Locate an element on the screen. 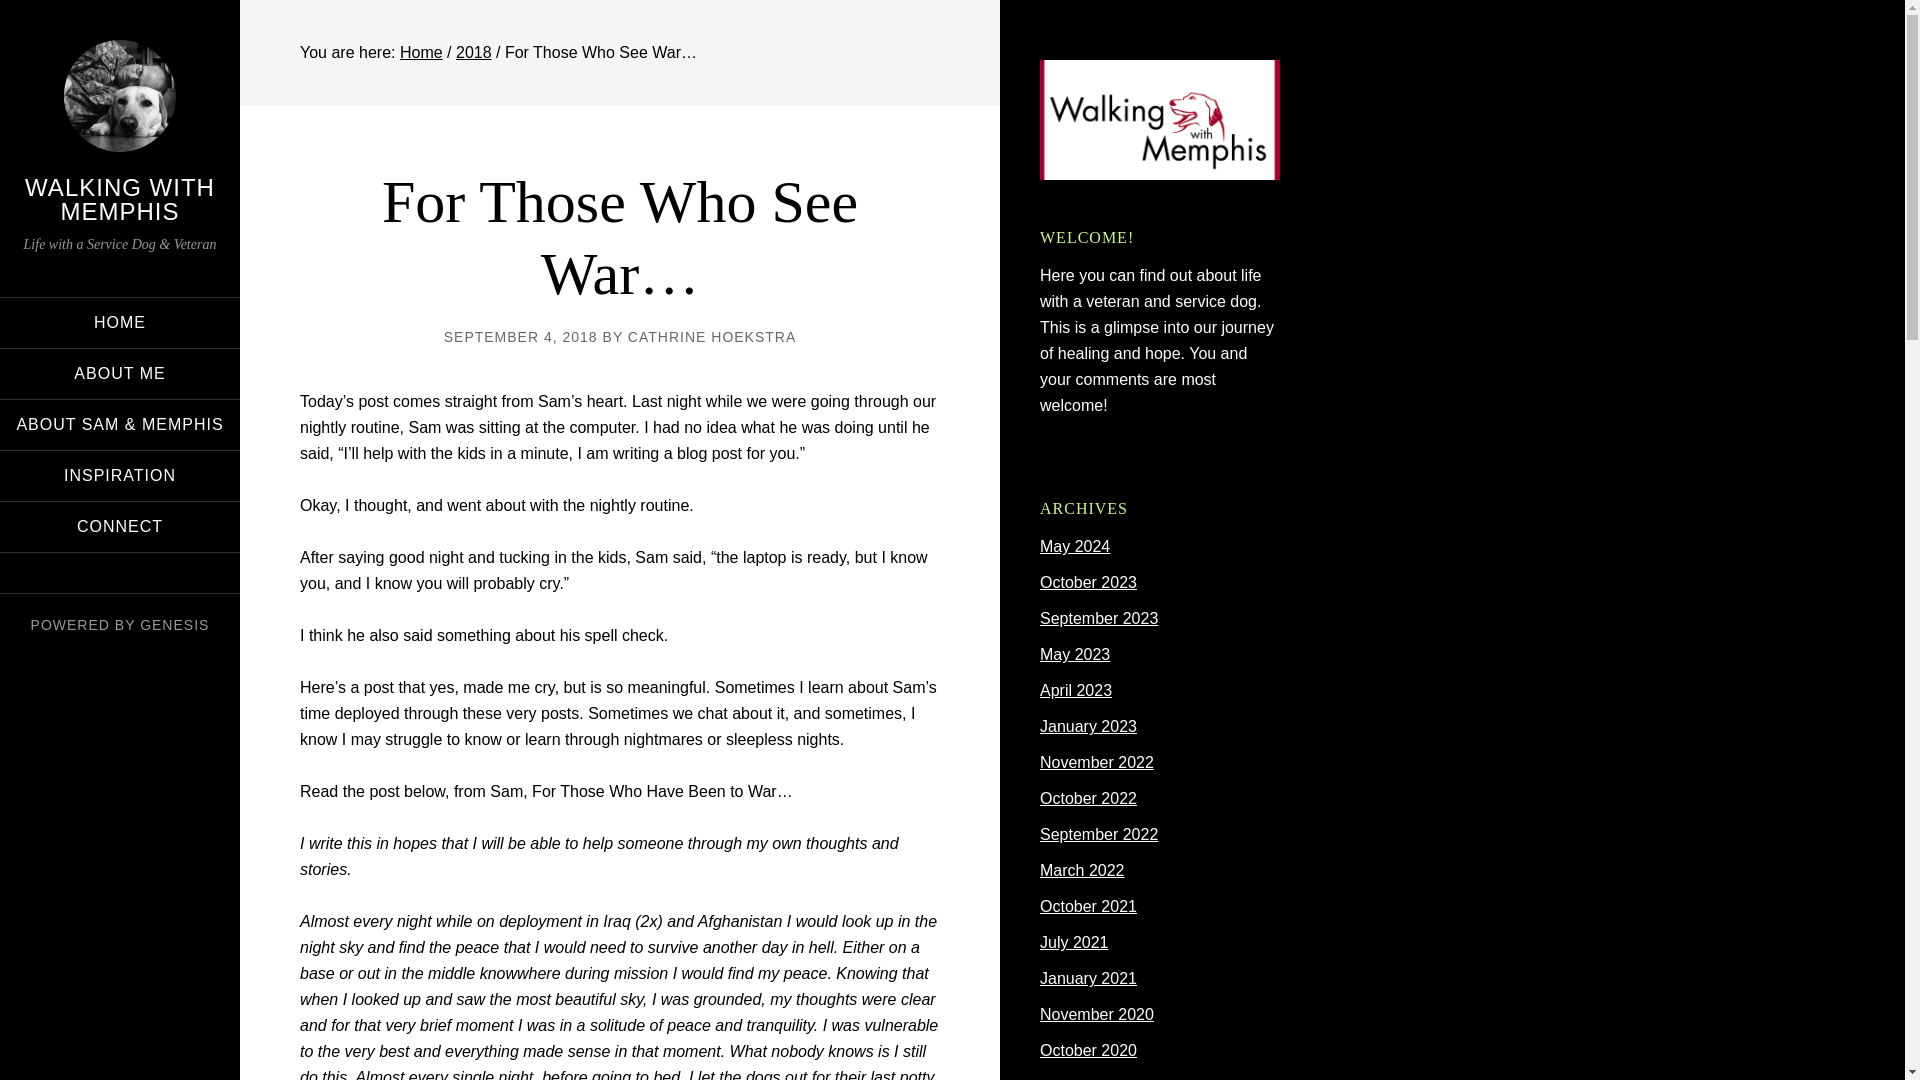 The image size is (1920, 1080). HOME is located at coordinates (120, 322).